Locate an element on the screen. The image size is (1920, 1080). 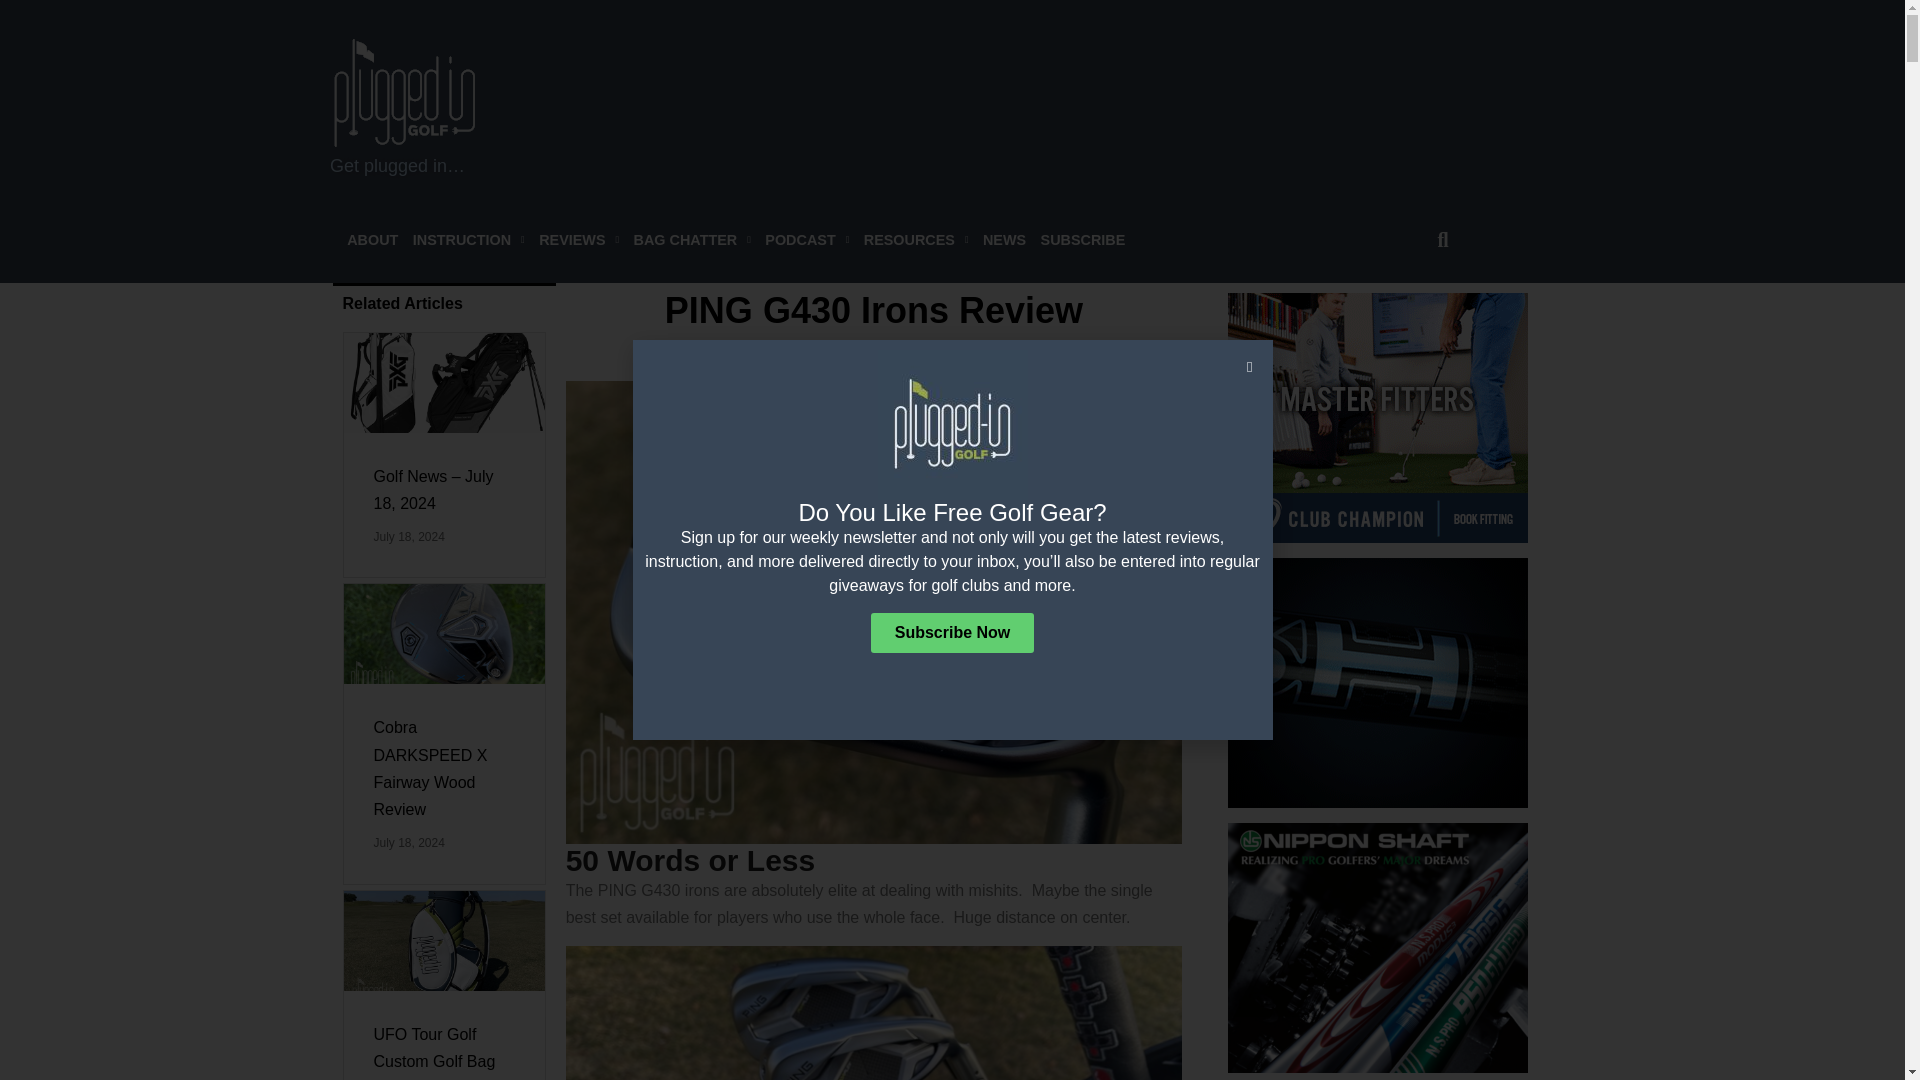
search-button is located at coordinates (1442, 240).